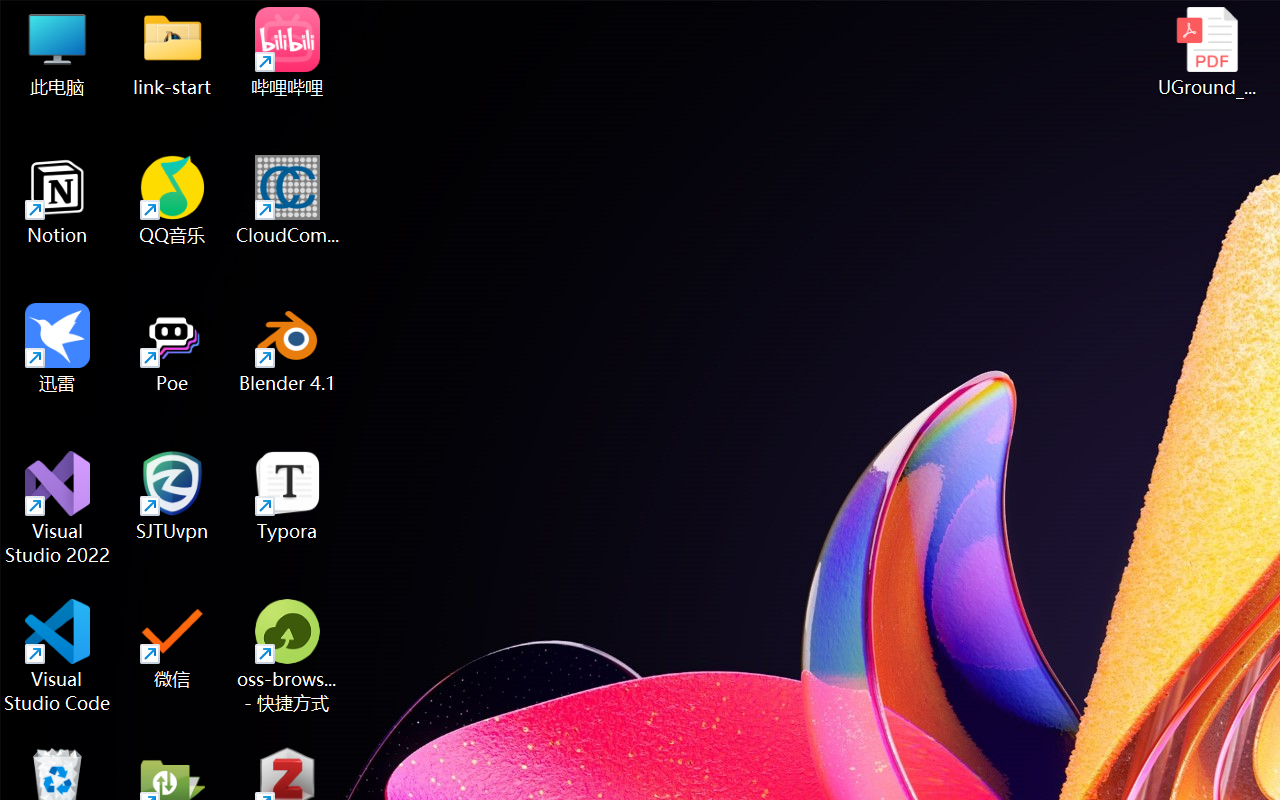 Image resolution: width=1280 pixels, height=800 pixels. What do you see at coordinates (58, 200) in the screenshot?
I see `Notion` at bounding box center [58, 200].